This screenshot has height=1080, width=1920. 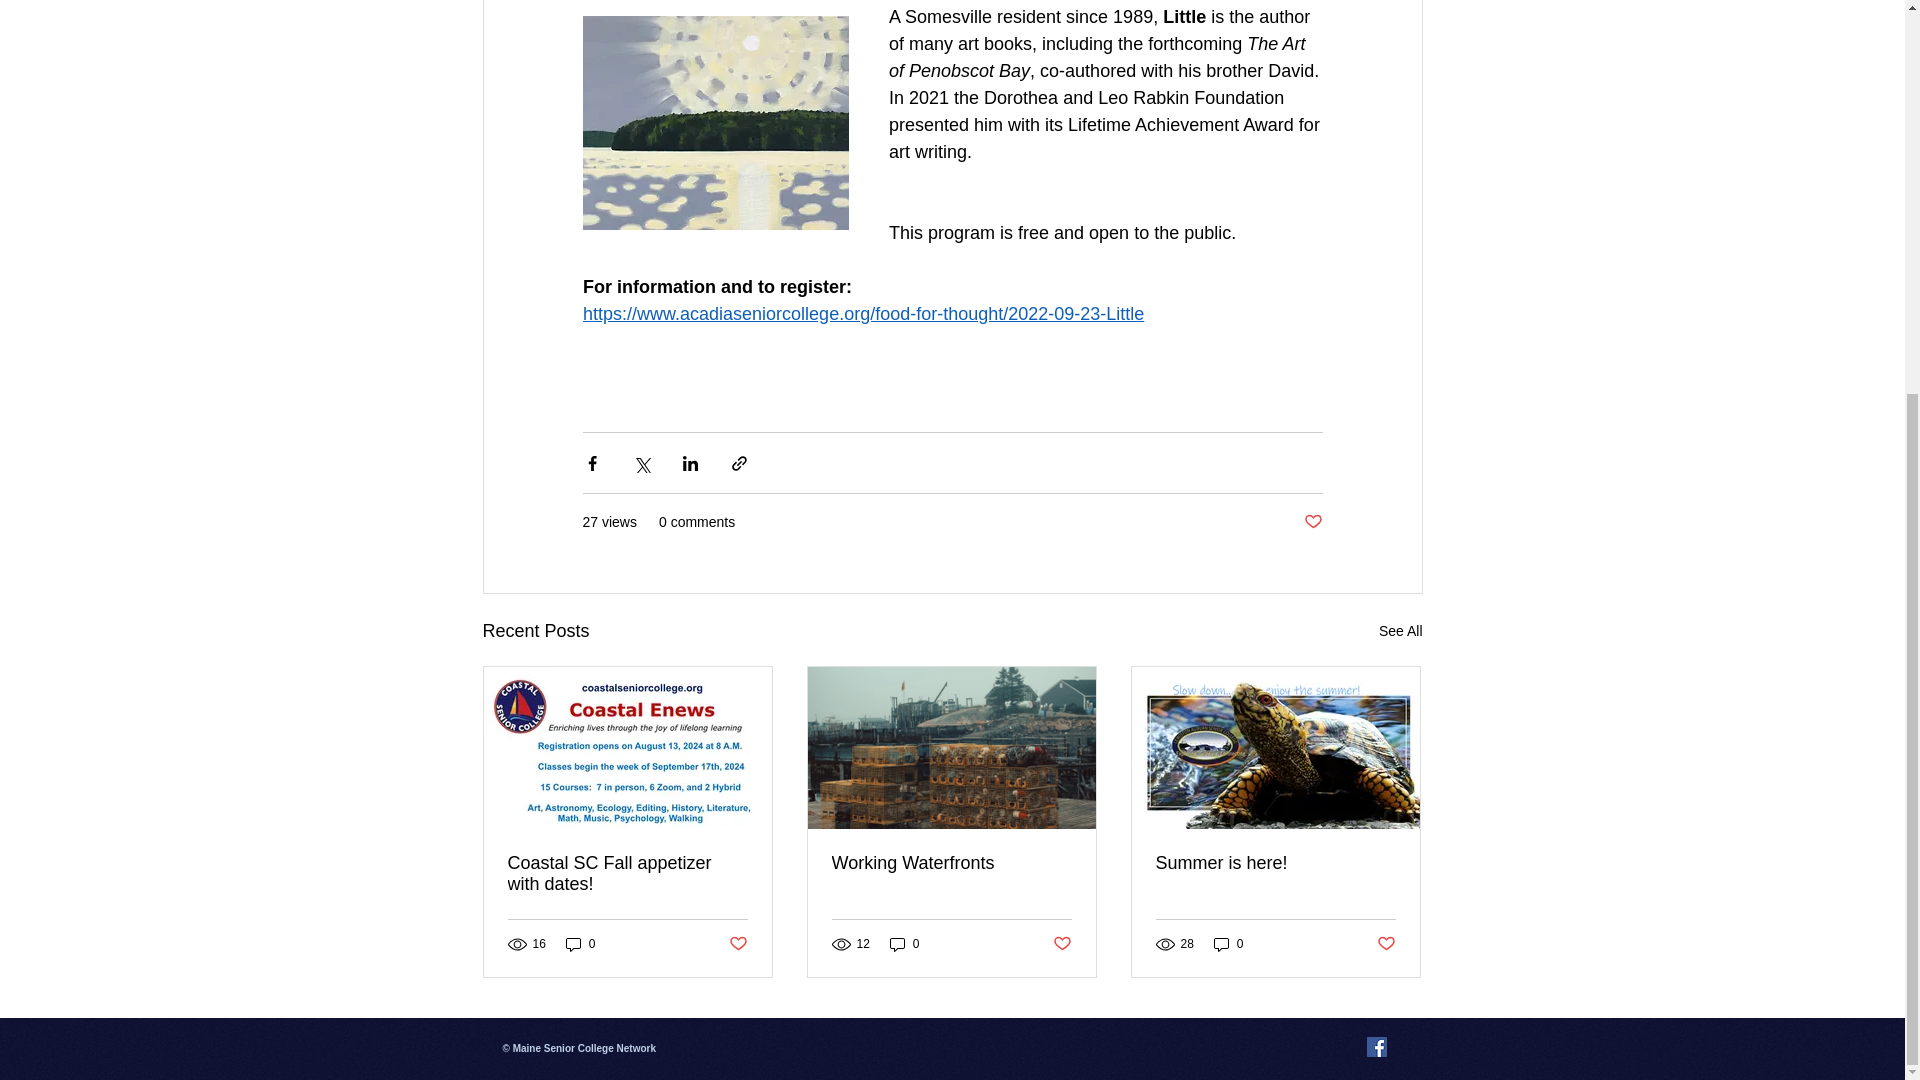 I want to click on See All, so click(x=1400, y=630).